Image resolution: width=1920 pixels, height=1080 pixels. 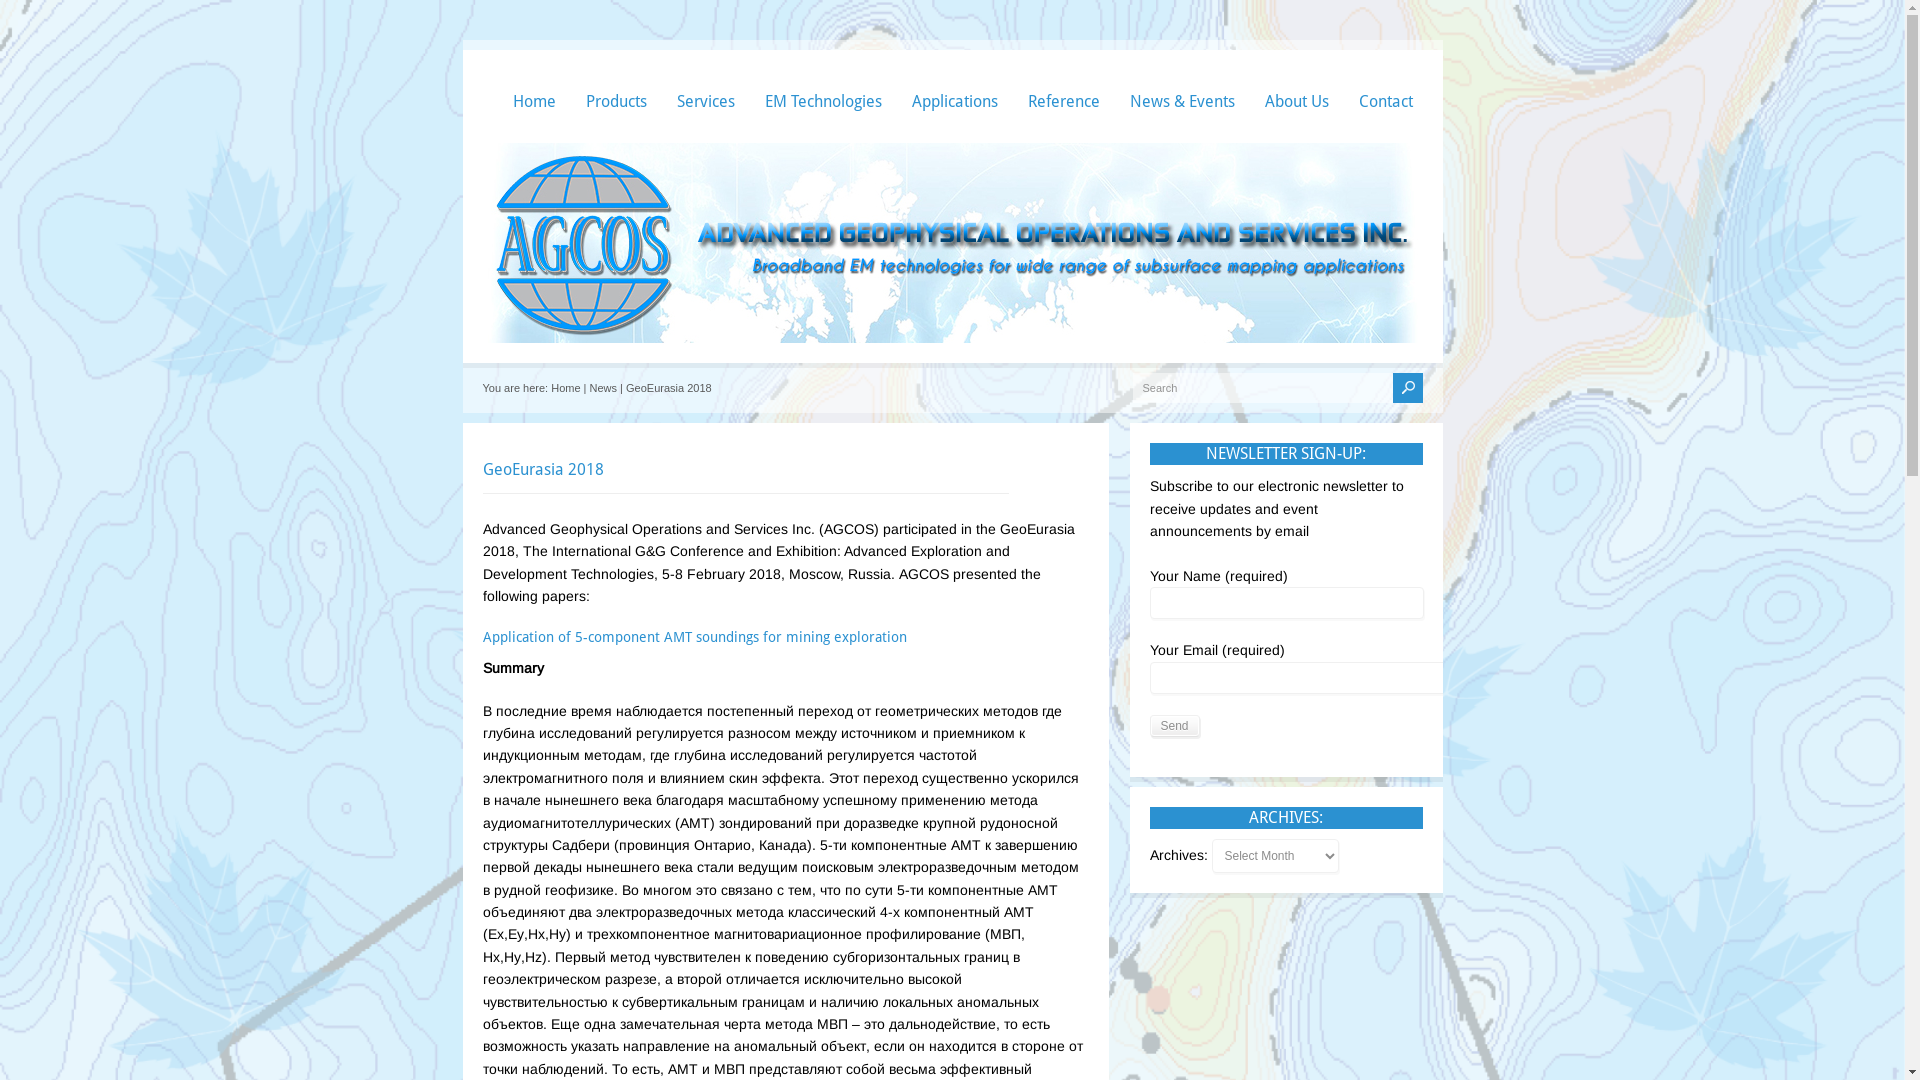 What do you see at coordinates (1175, 726) in the screenshot?
I see `Send` at bounding box center [1175, 726].